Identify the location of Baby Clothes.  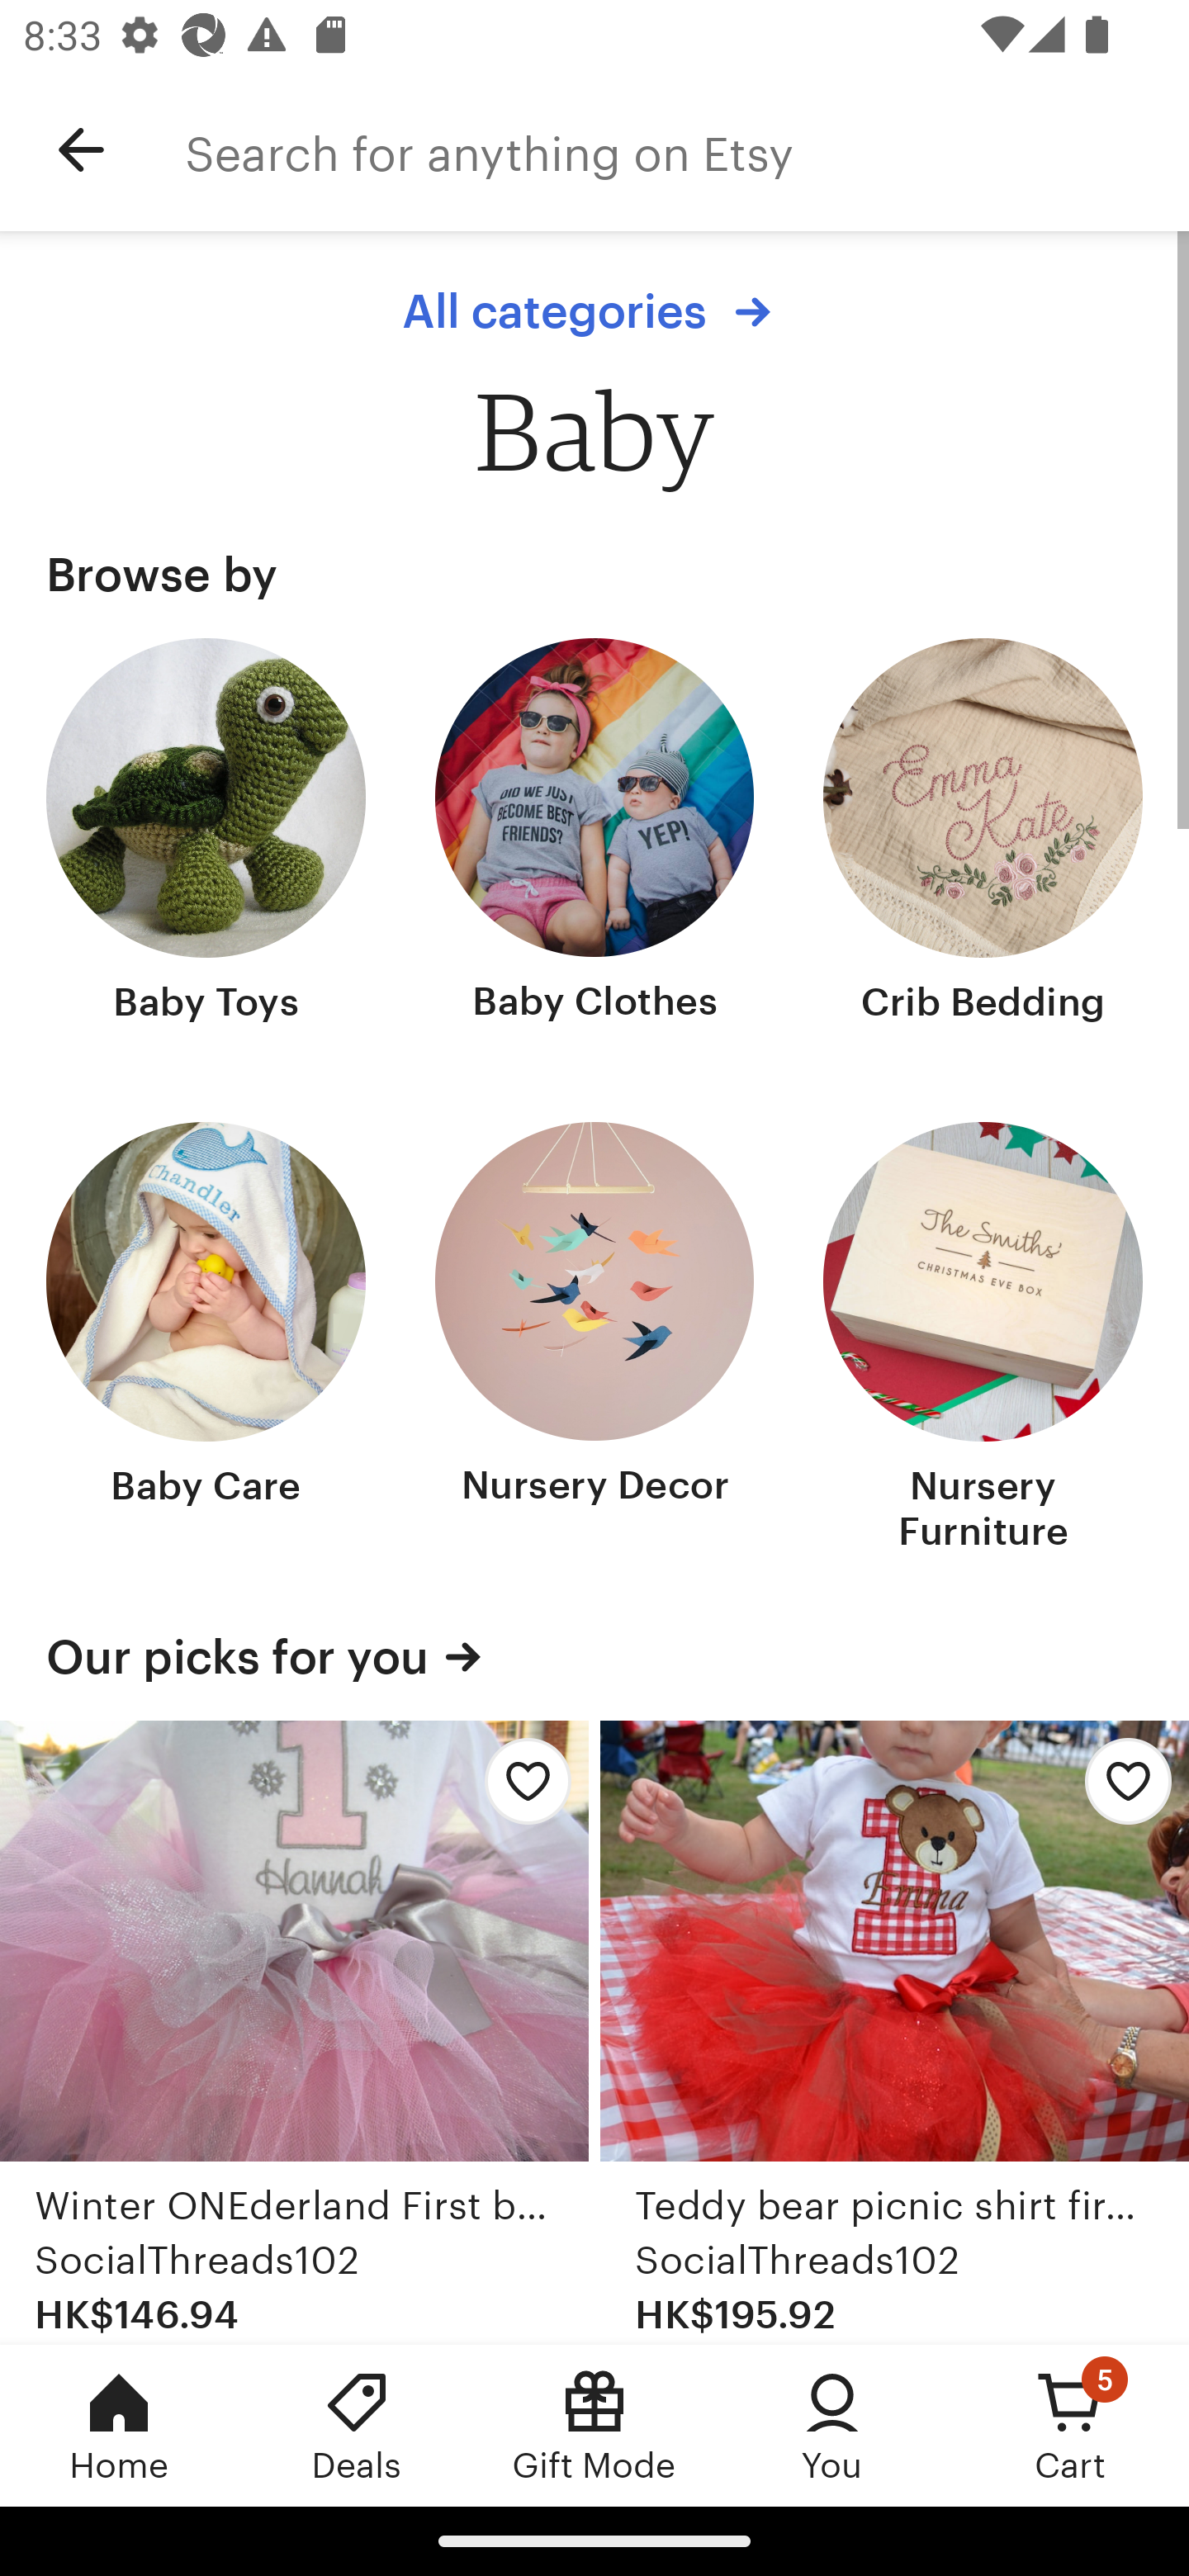
(594, 834).